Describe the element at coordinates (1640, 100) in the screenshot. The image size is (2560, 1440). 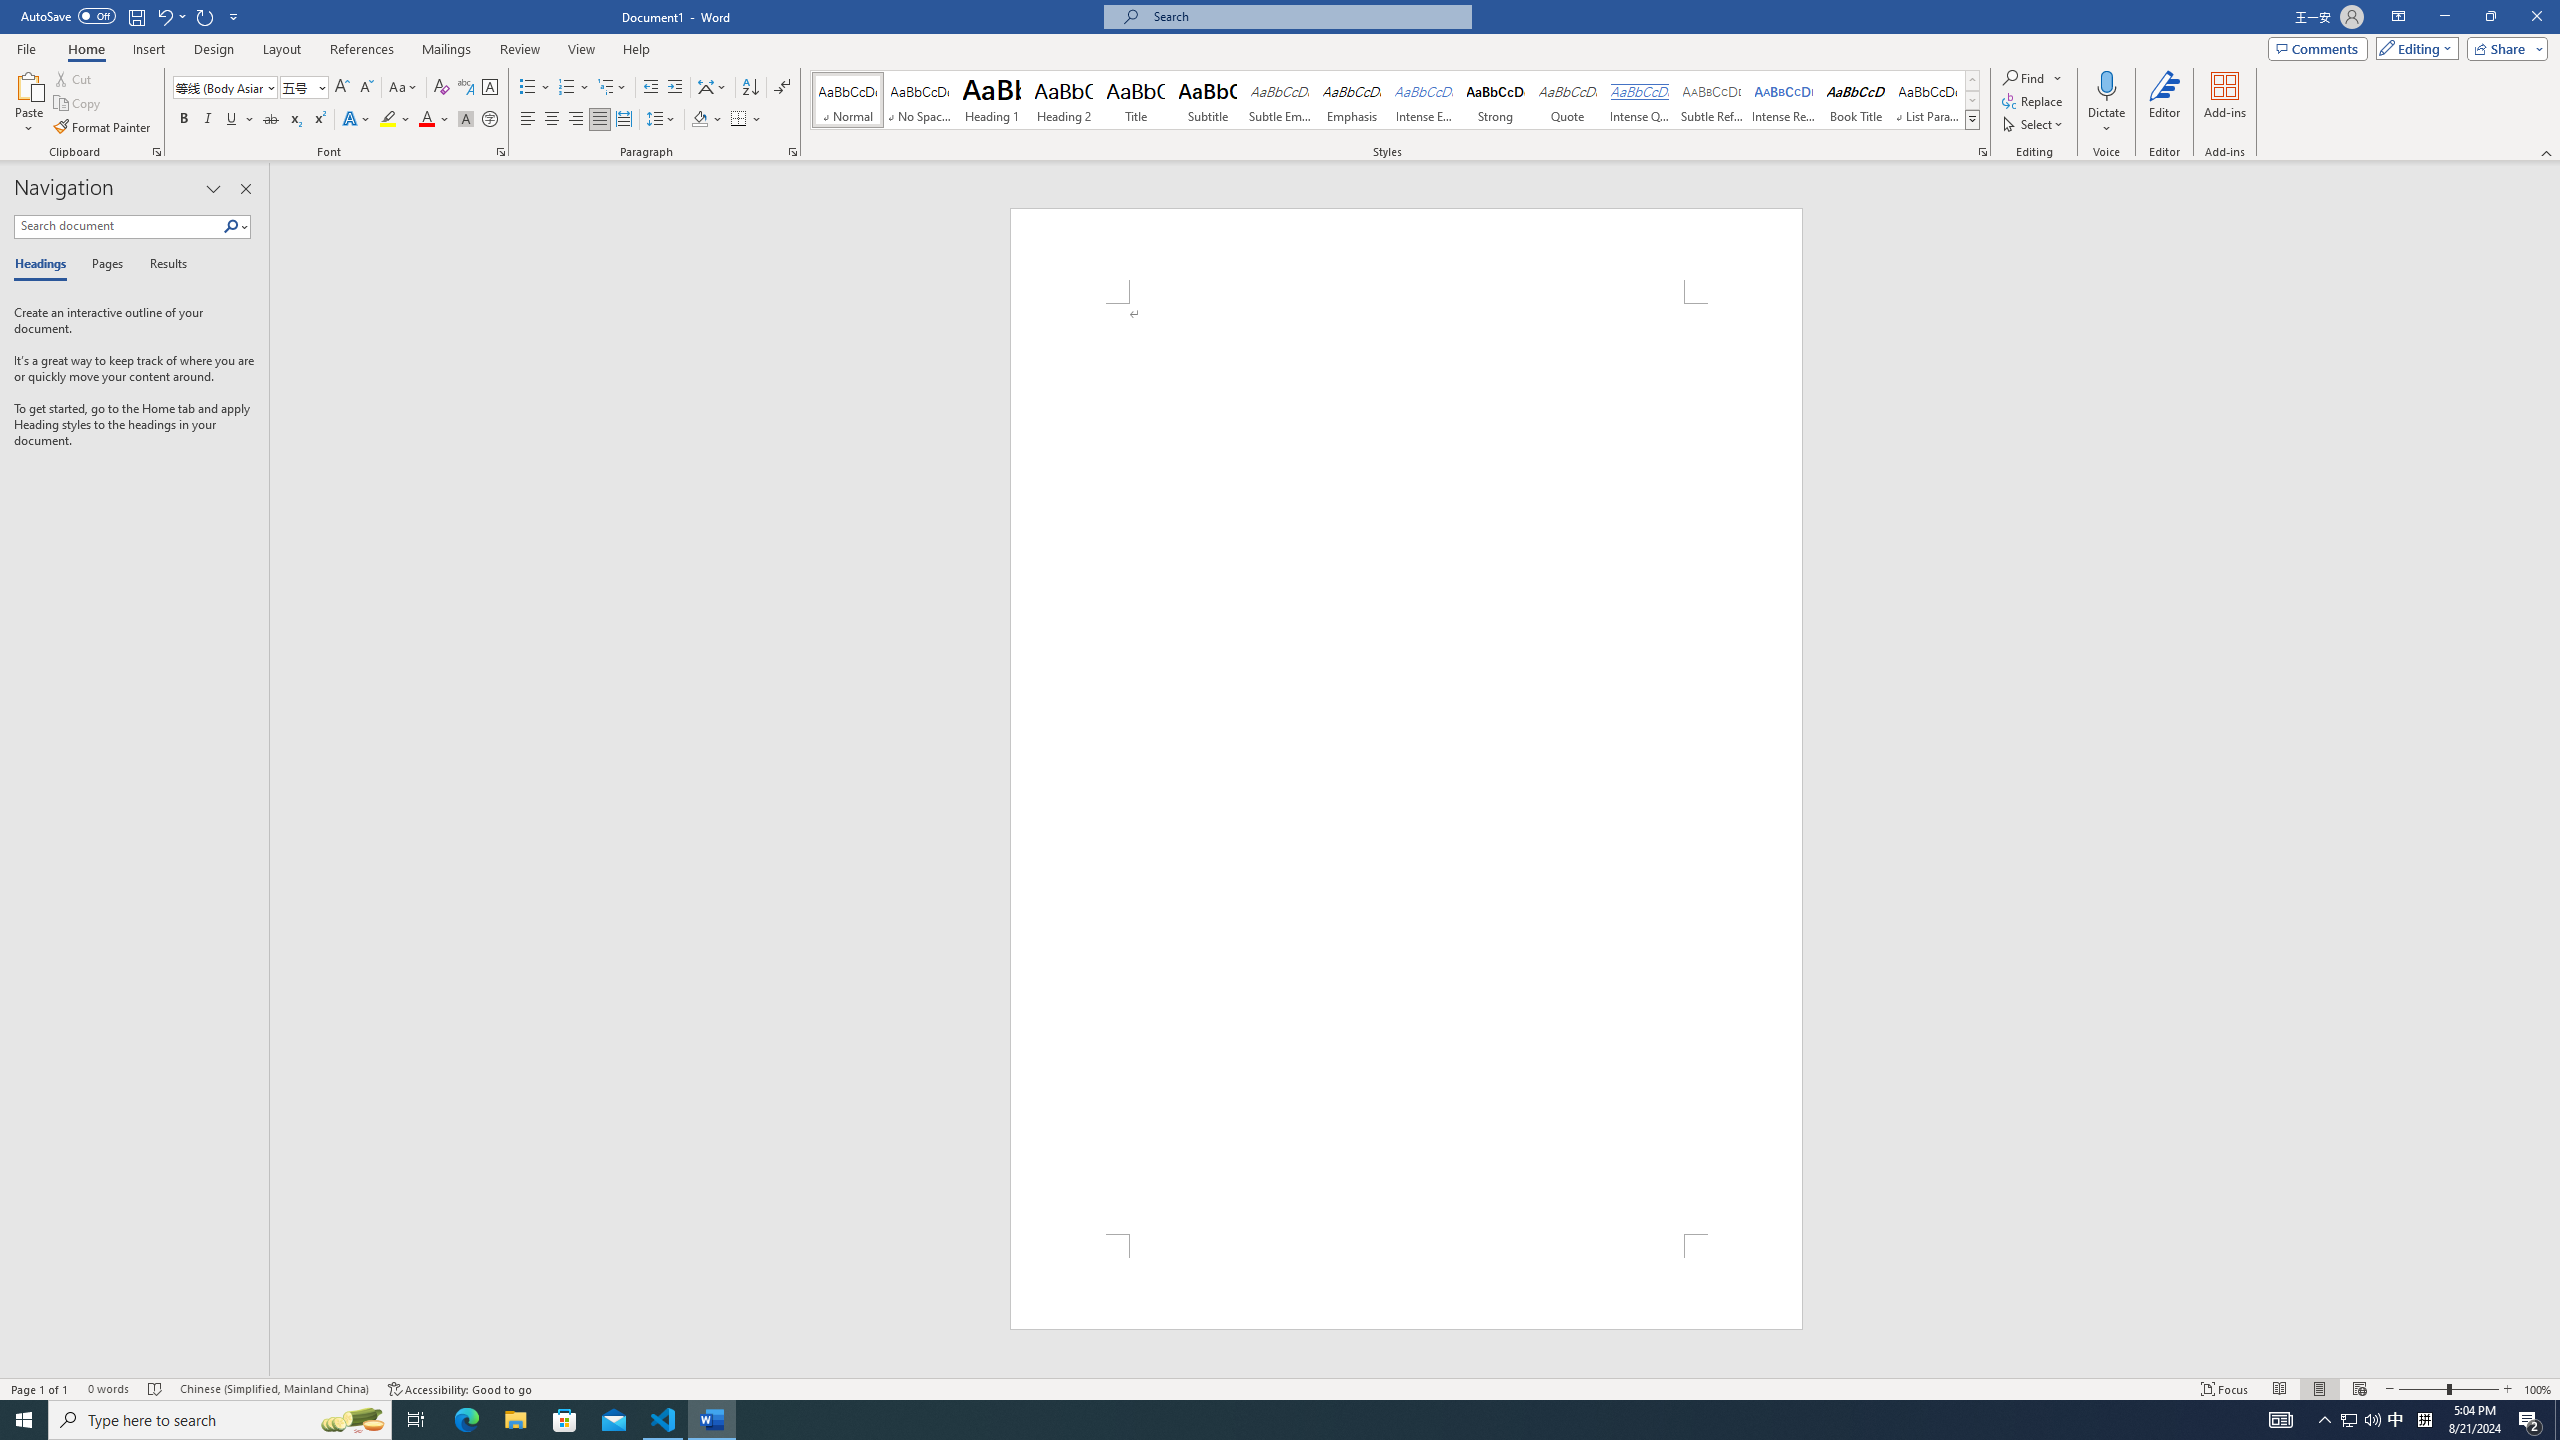
I see `Intense Quote` at that location.